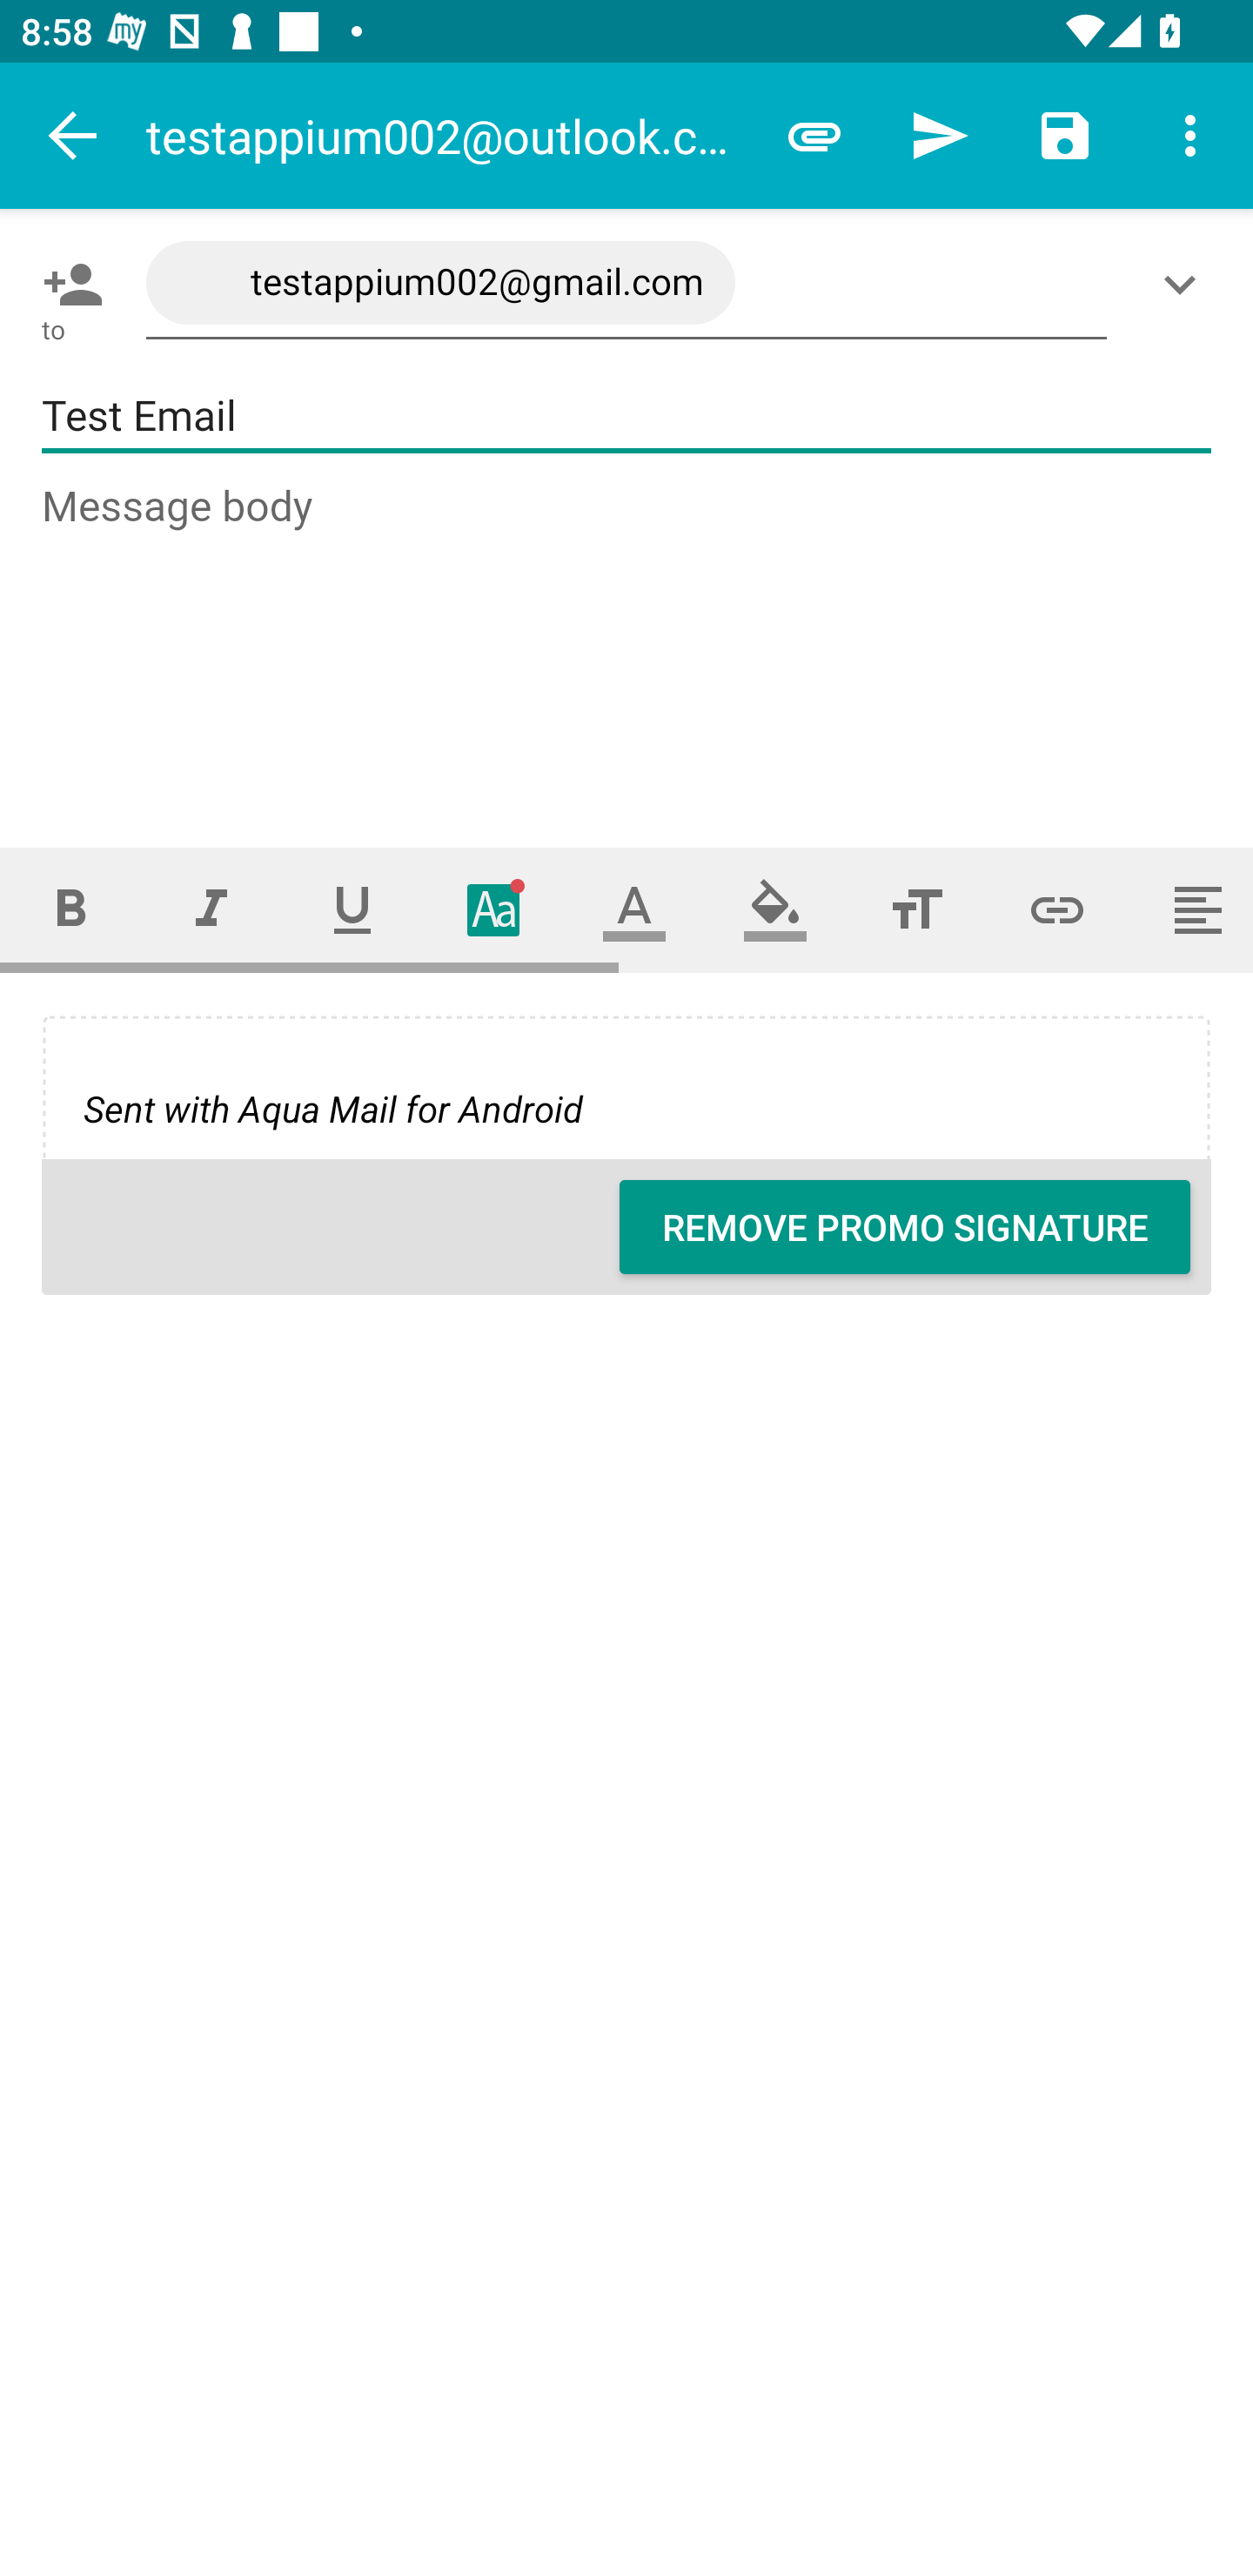  Describe the element at coordinates (1065, 135) in the screenshot. I see `Save` at that location.